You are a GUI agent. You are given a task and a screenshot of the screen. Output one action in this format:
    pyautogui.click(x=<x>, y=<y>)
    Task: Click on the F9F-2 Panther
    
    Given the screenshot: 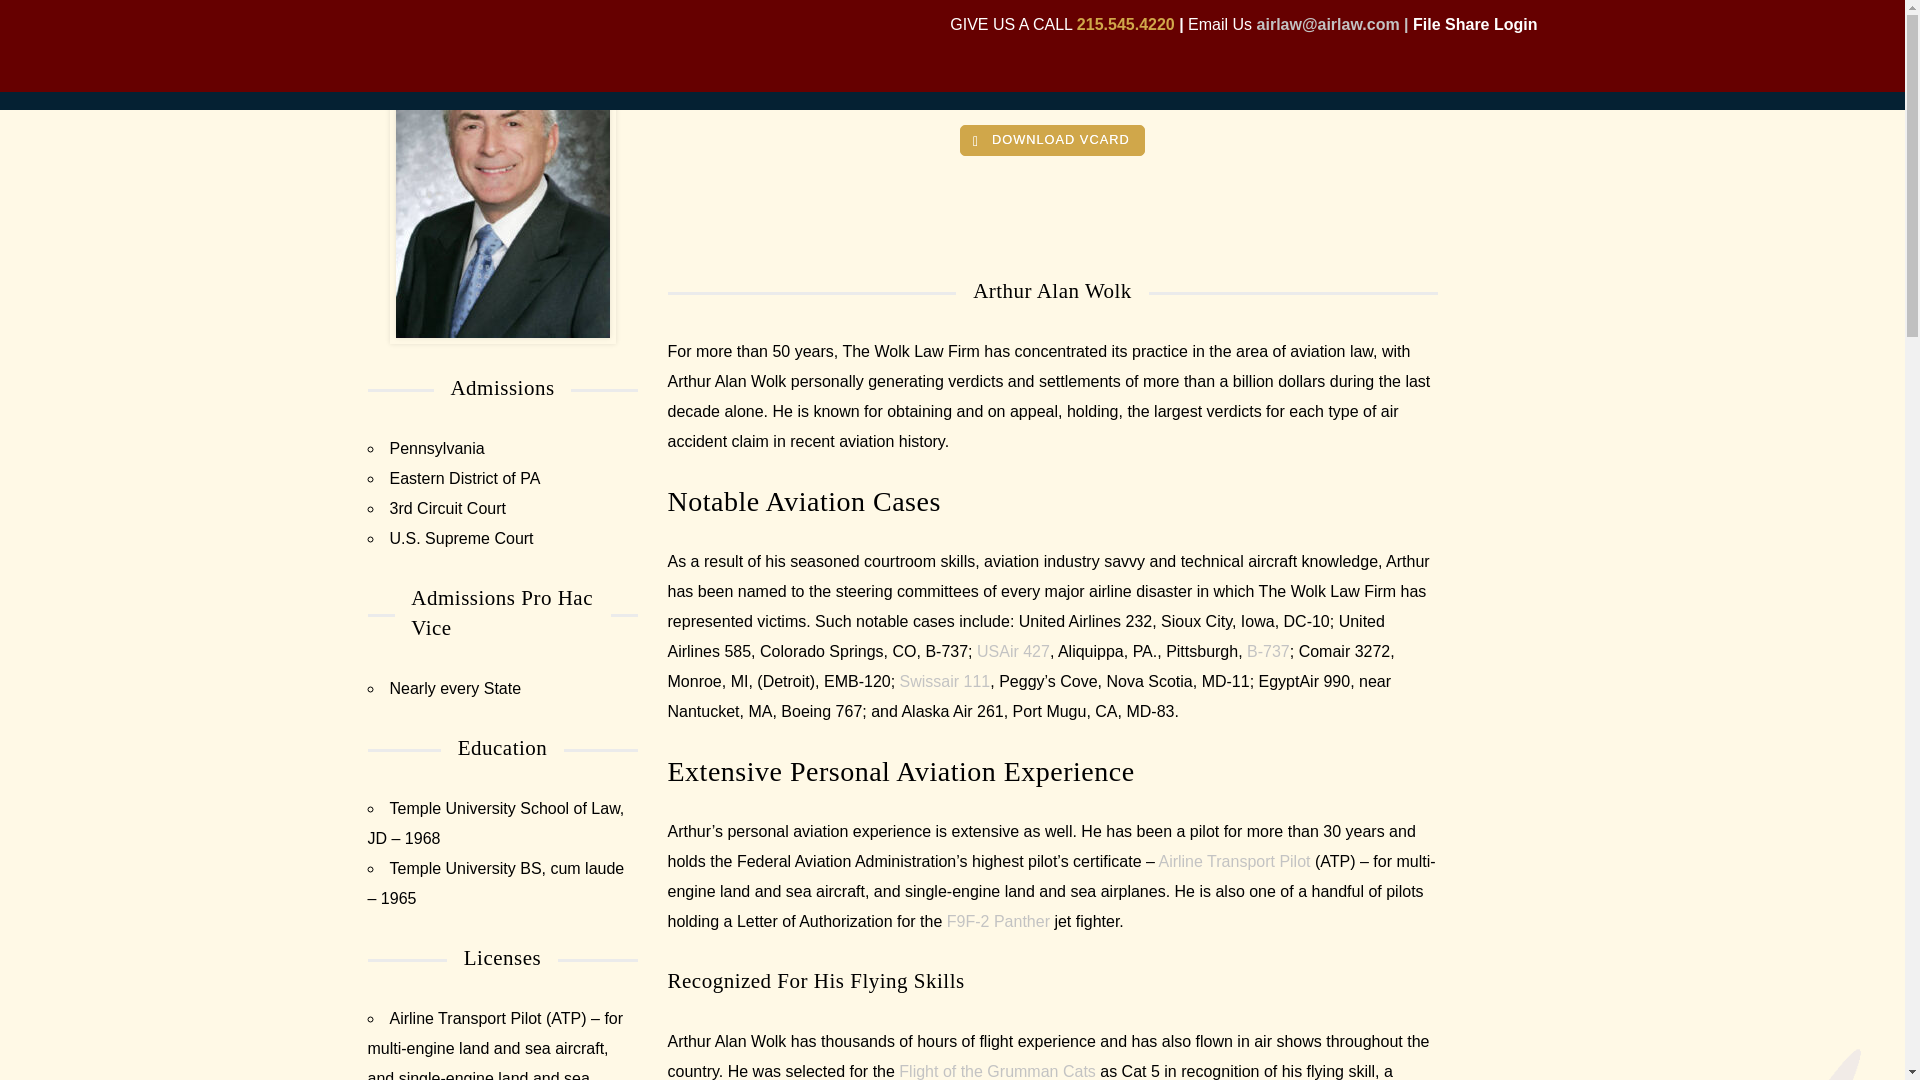 What is the action you would take?
    pyautogui.click(x=998, y=920)
    